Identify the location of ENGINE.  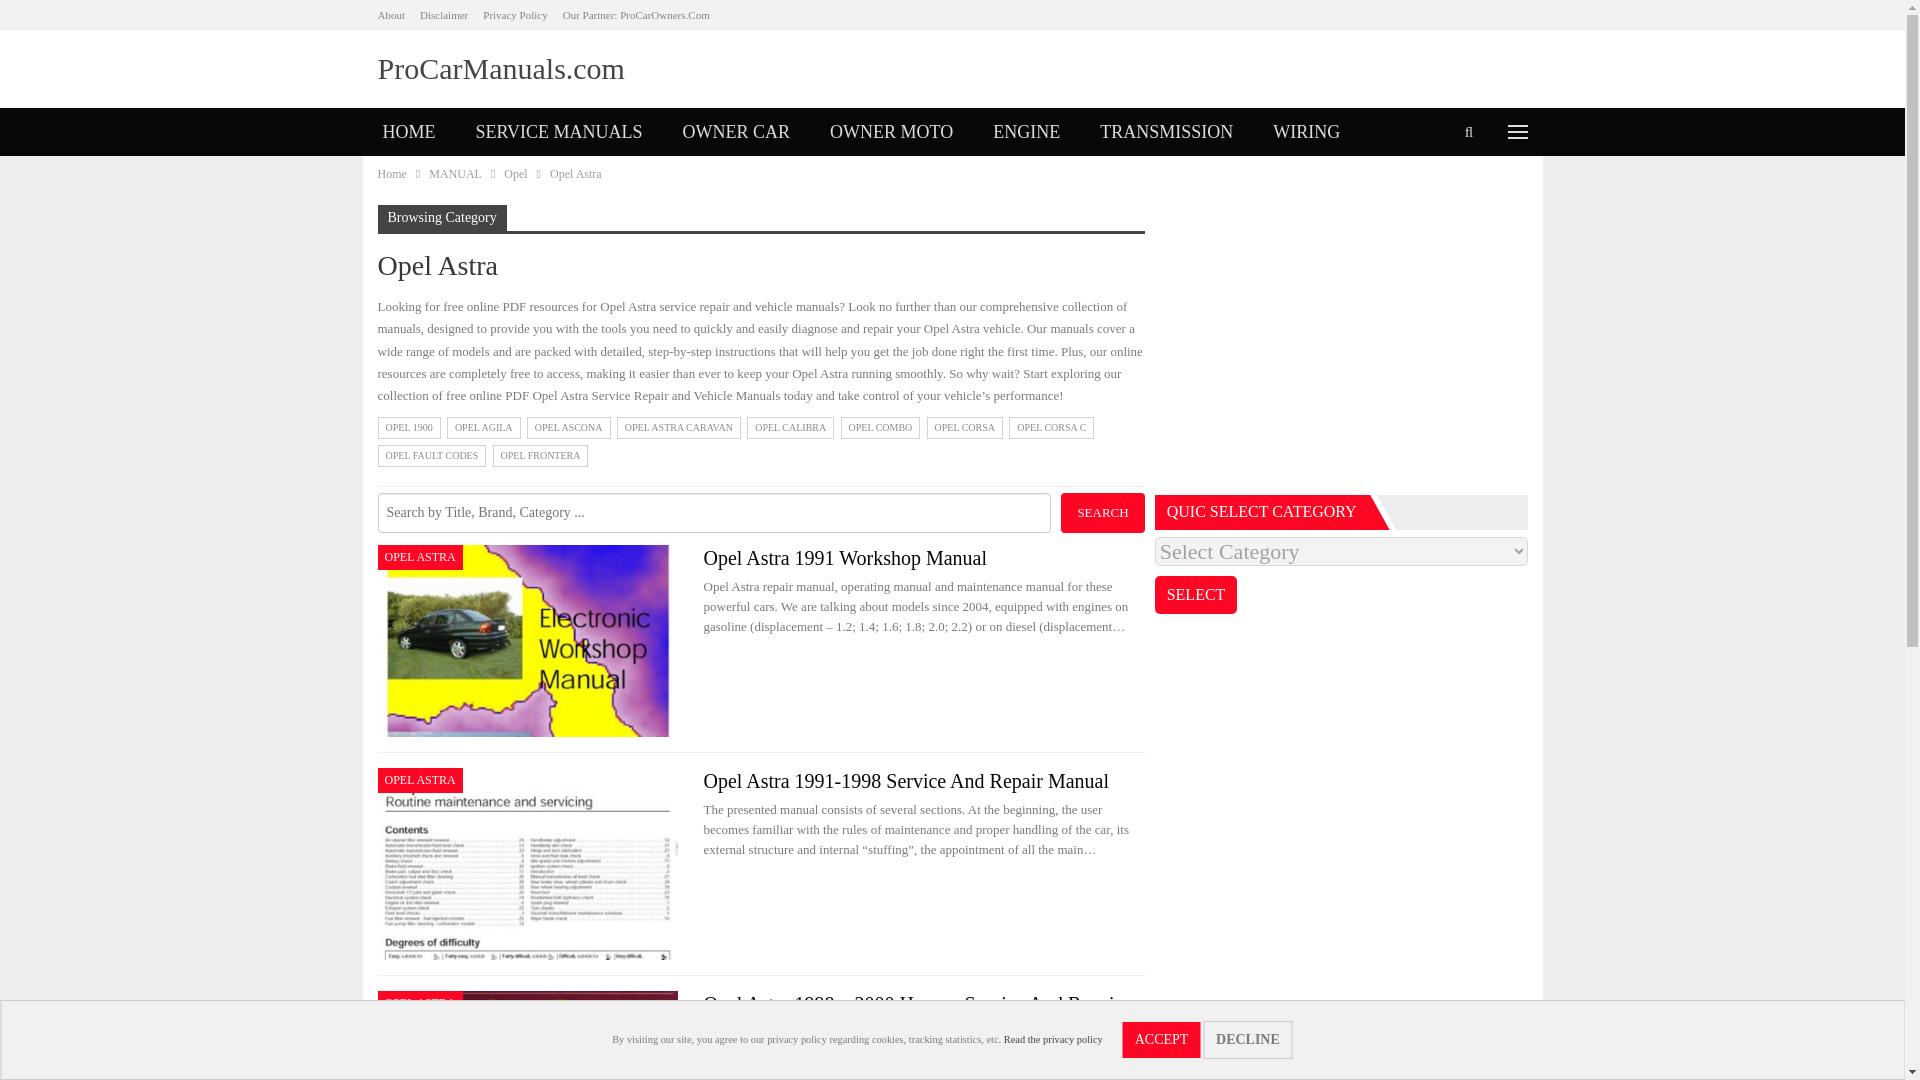
(1026, 132).